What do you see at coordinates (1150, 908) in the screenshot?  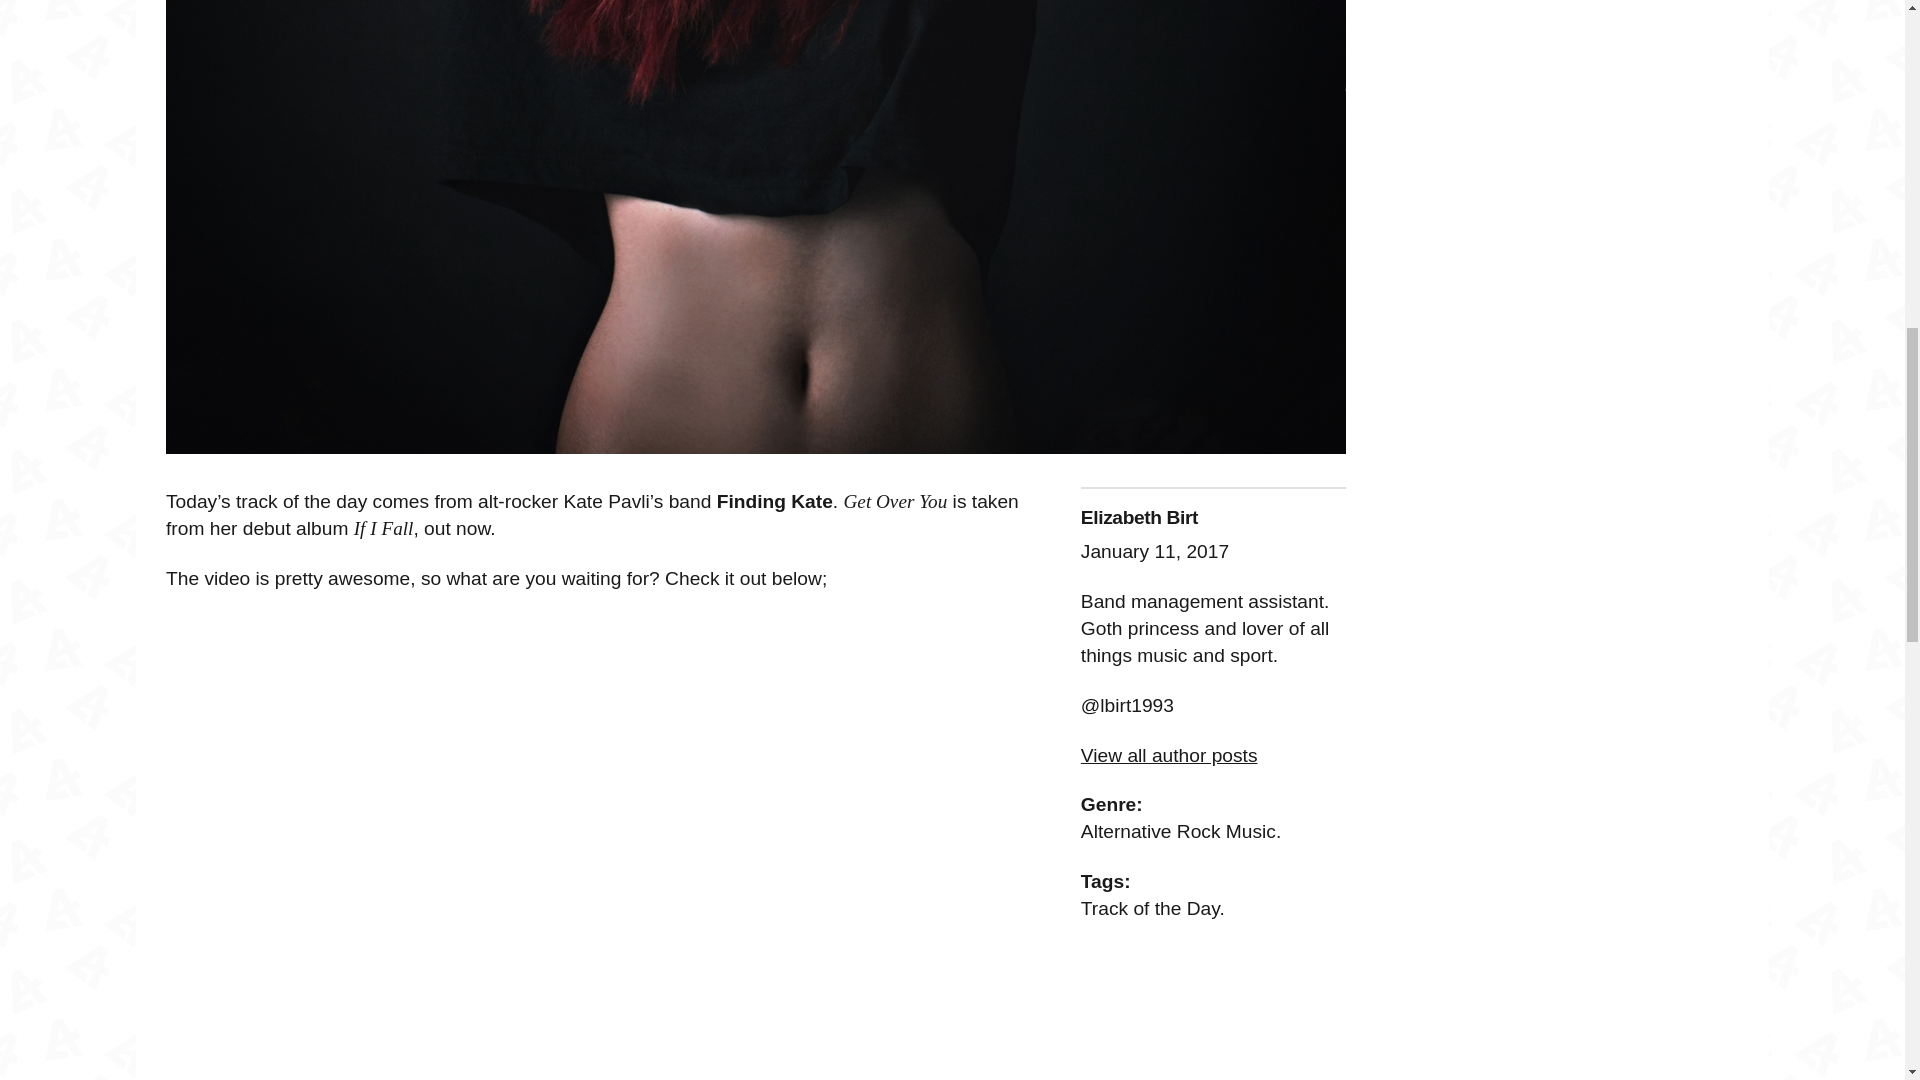 I see `Track of the Day` at bounding box center [1150, 908].